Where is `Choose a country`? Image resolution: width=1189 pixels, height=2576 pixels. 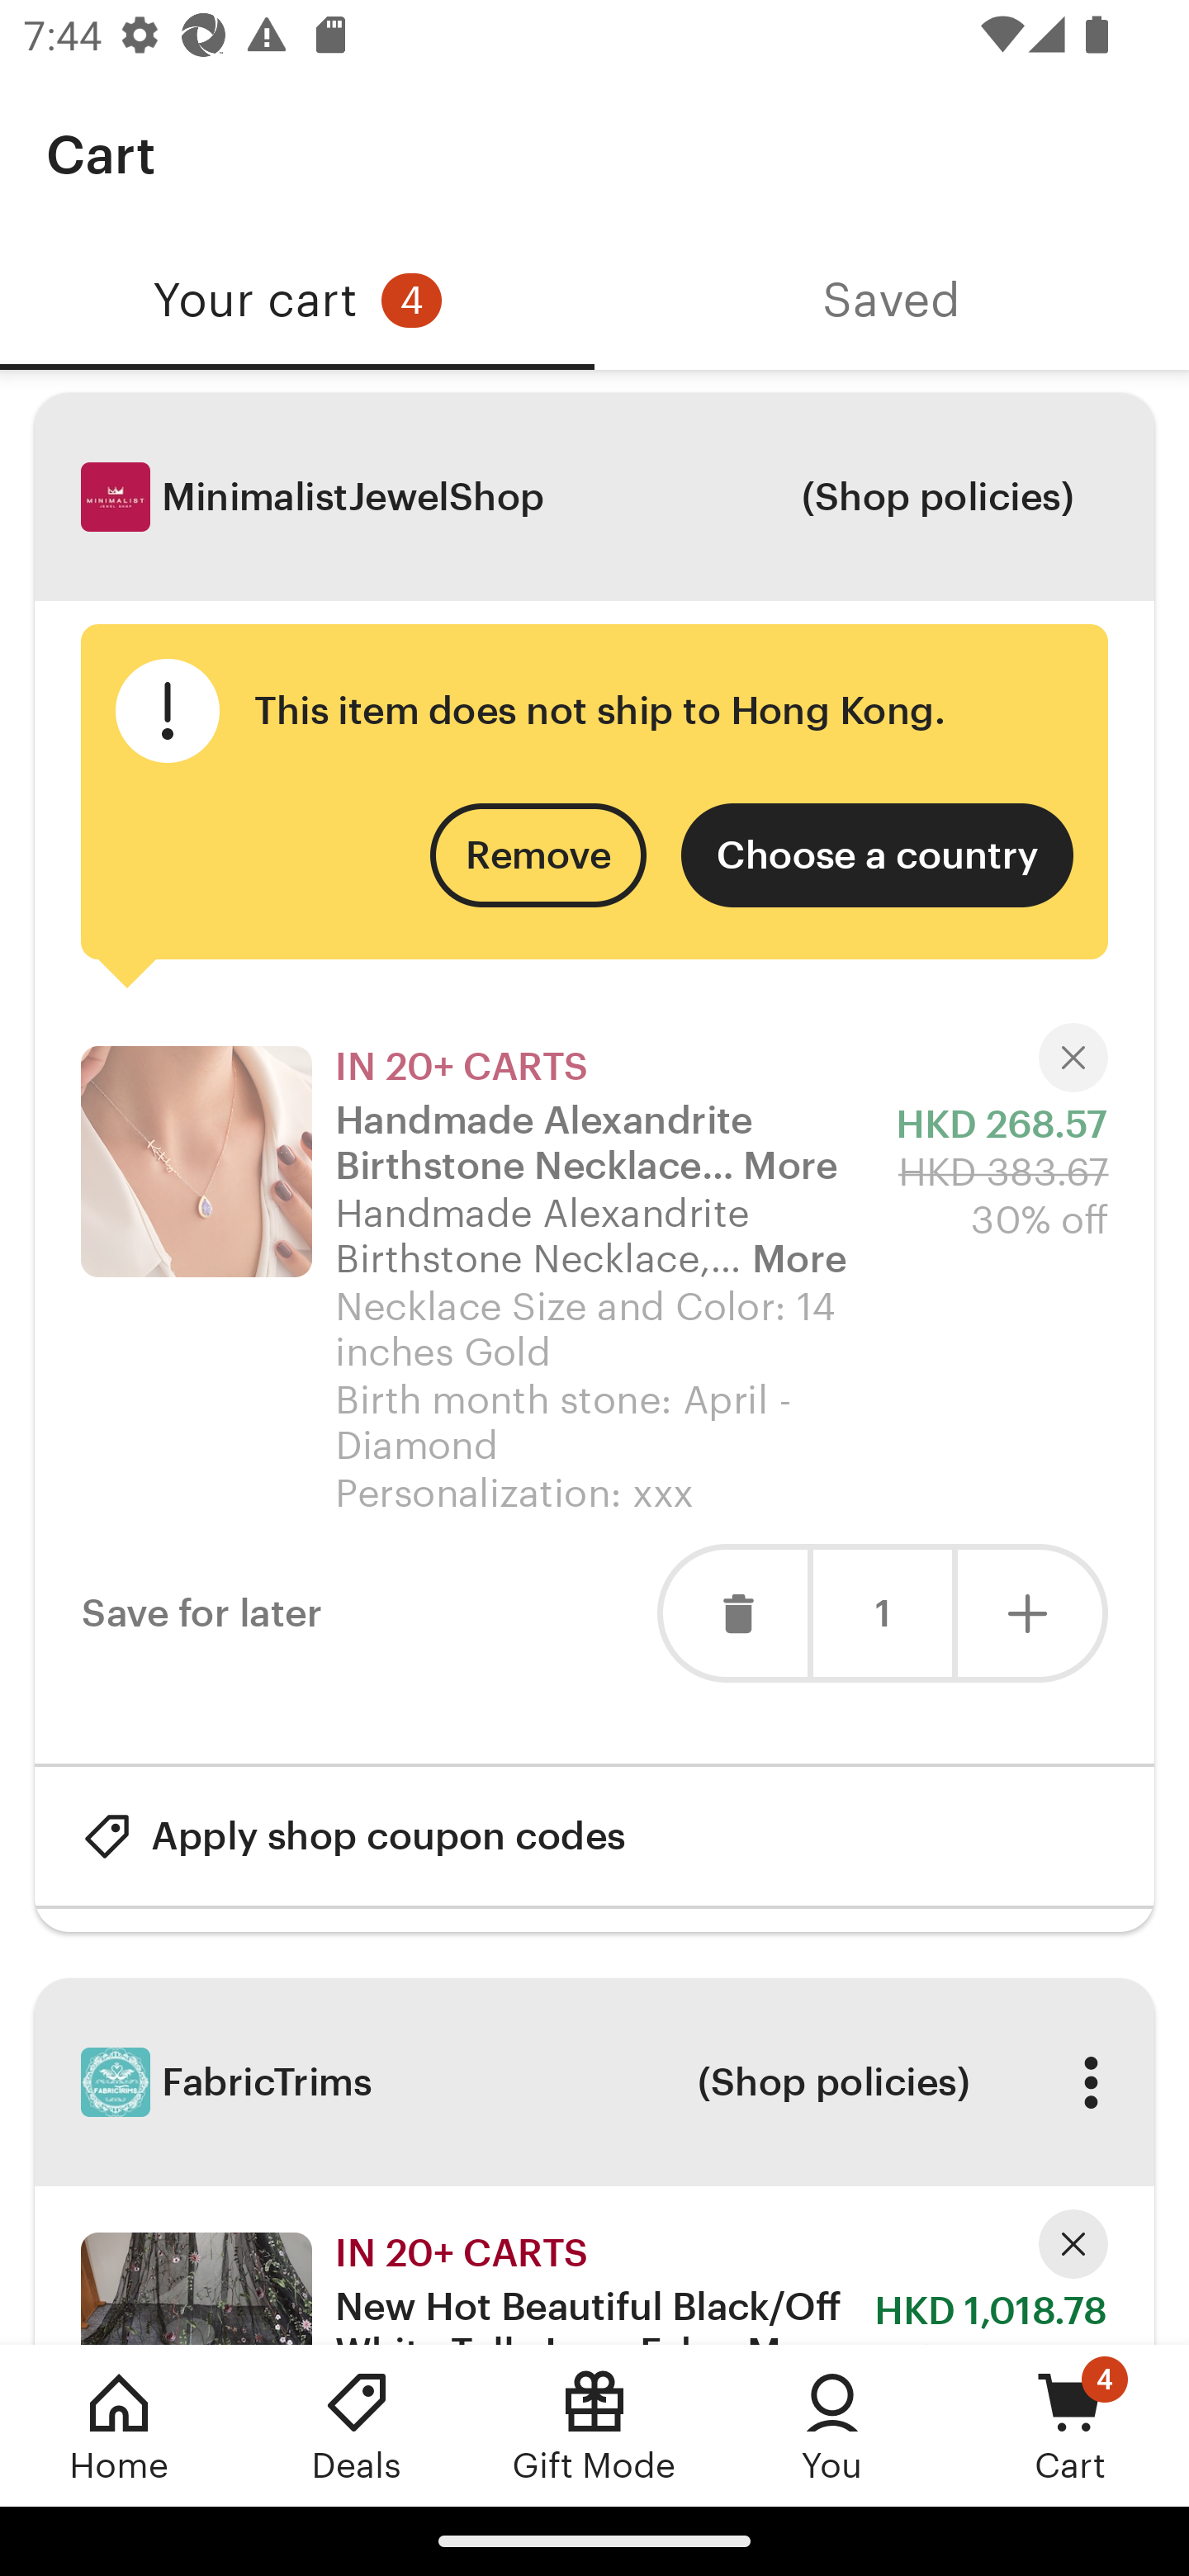
Choose a country is located at coordinates (877, 855).